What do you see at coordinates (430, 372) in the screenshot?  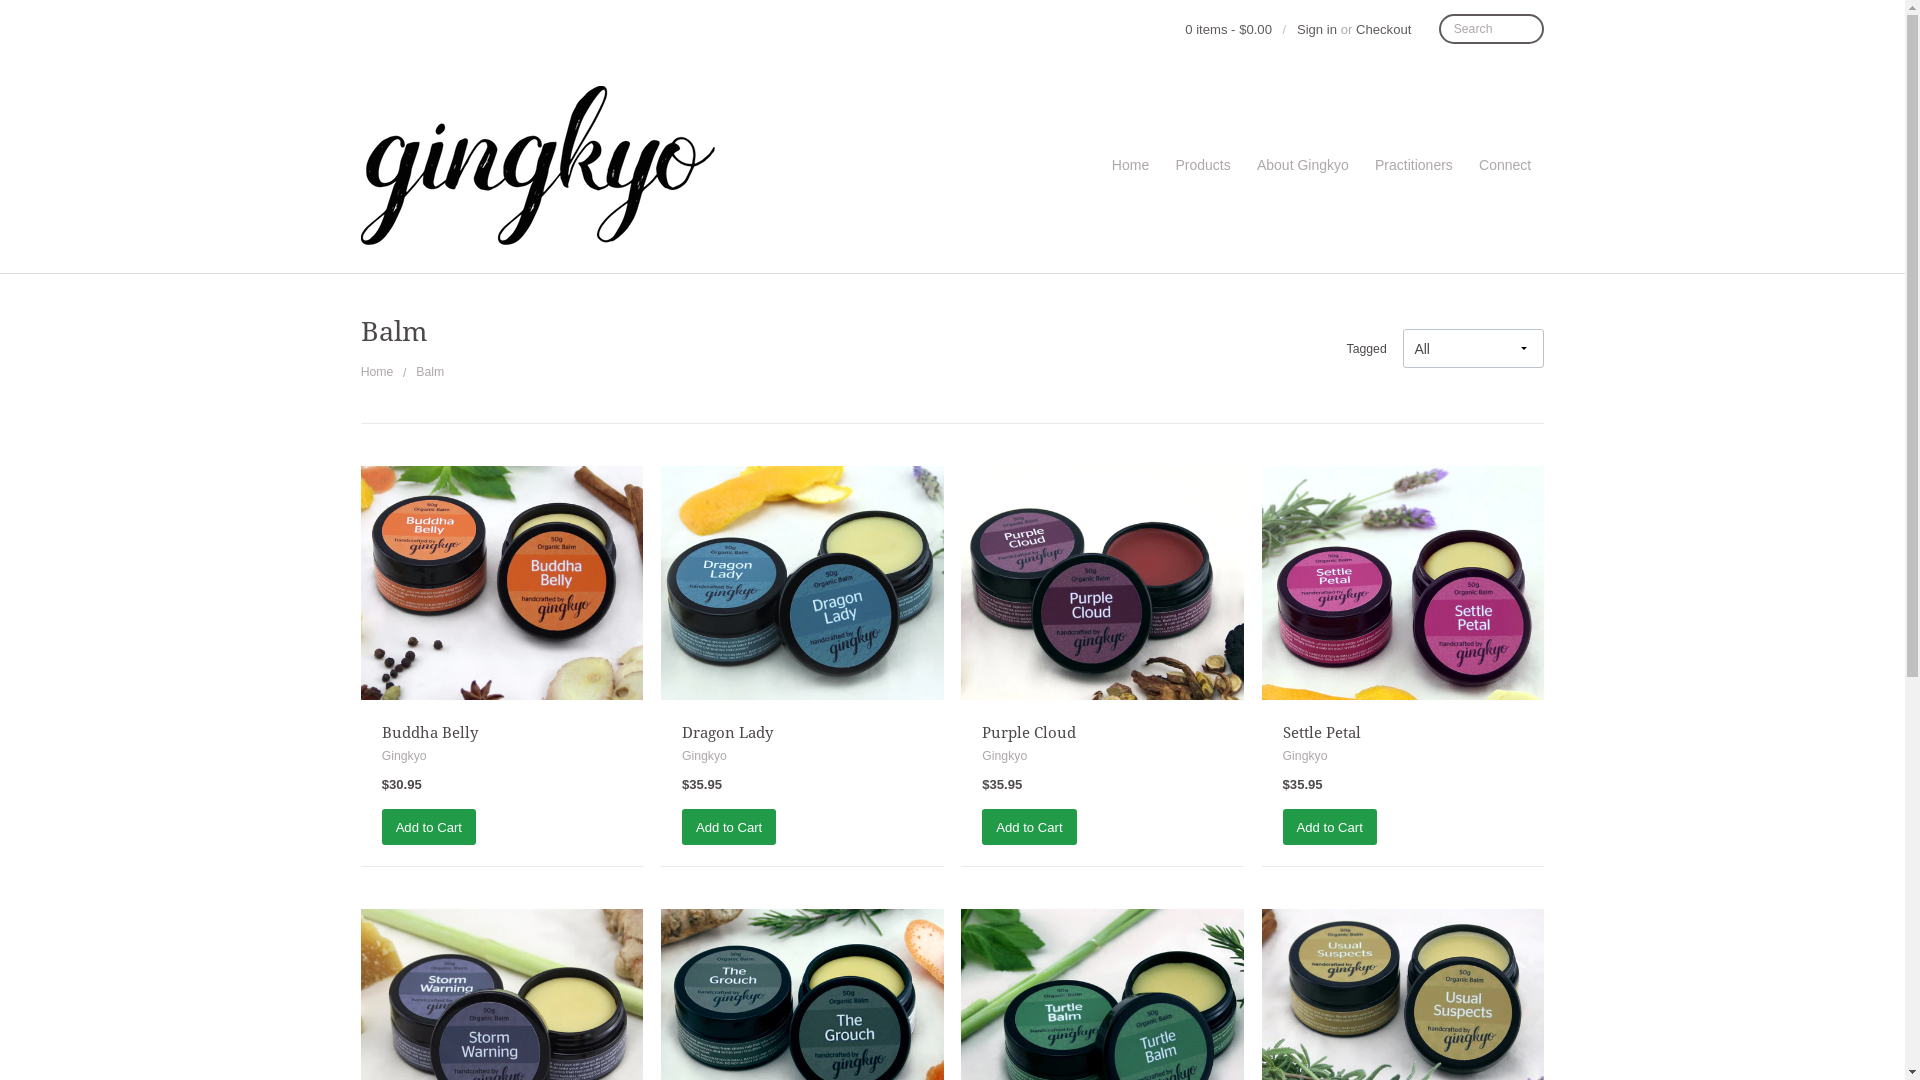 I see `Balm` at bounding box center [430, 372].